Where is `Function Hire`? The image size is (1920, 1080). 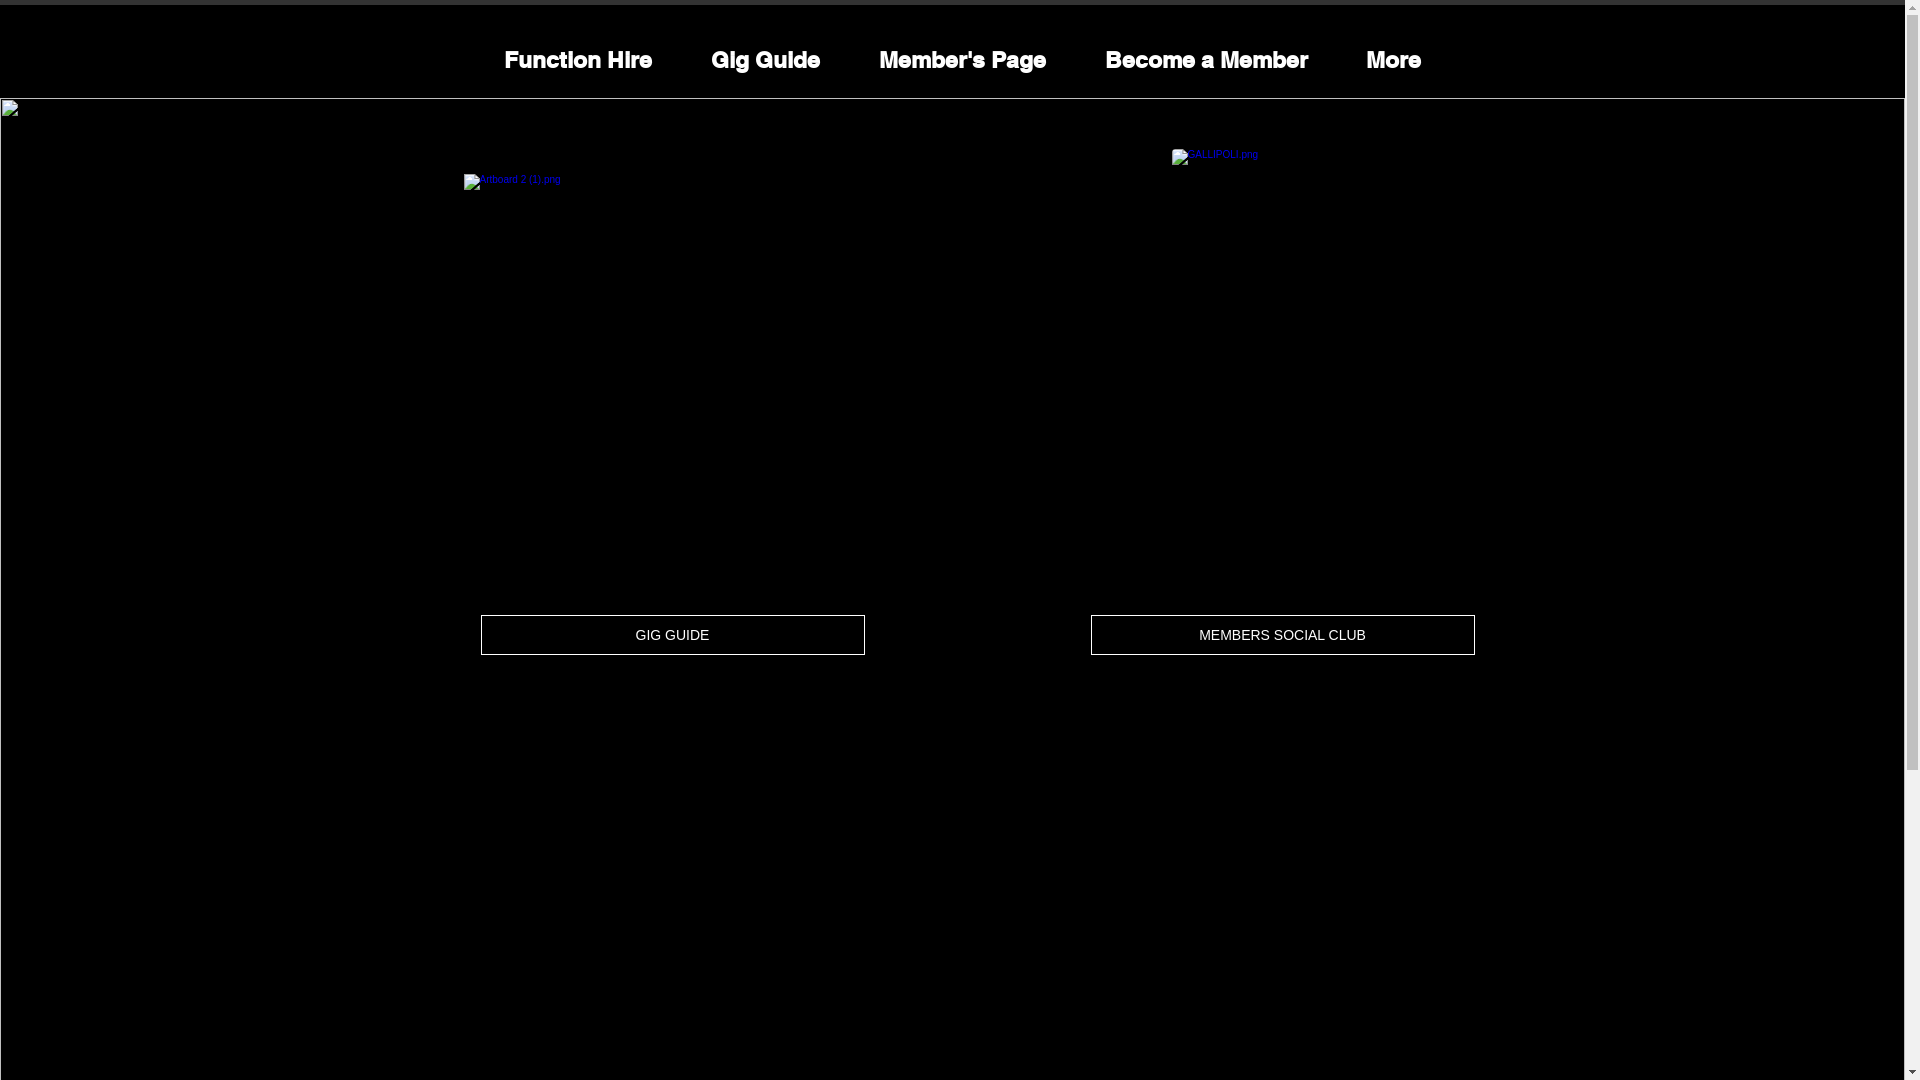 Function Hire is located at coordinates (578, 60).